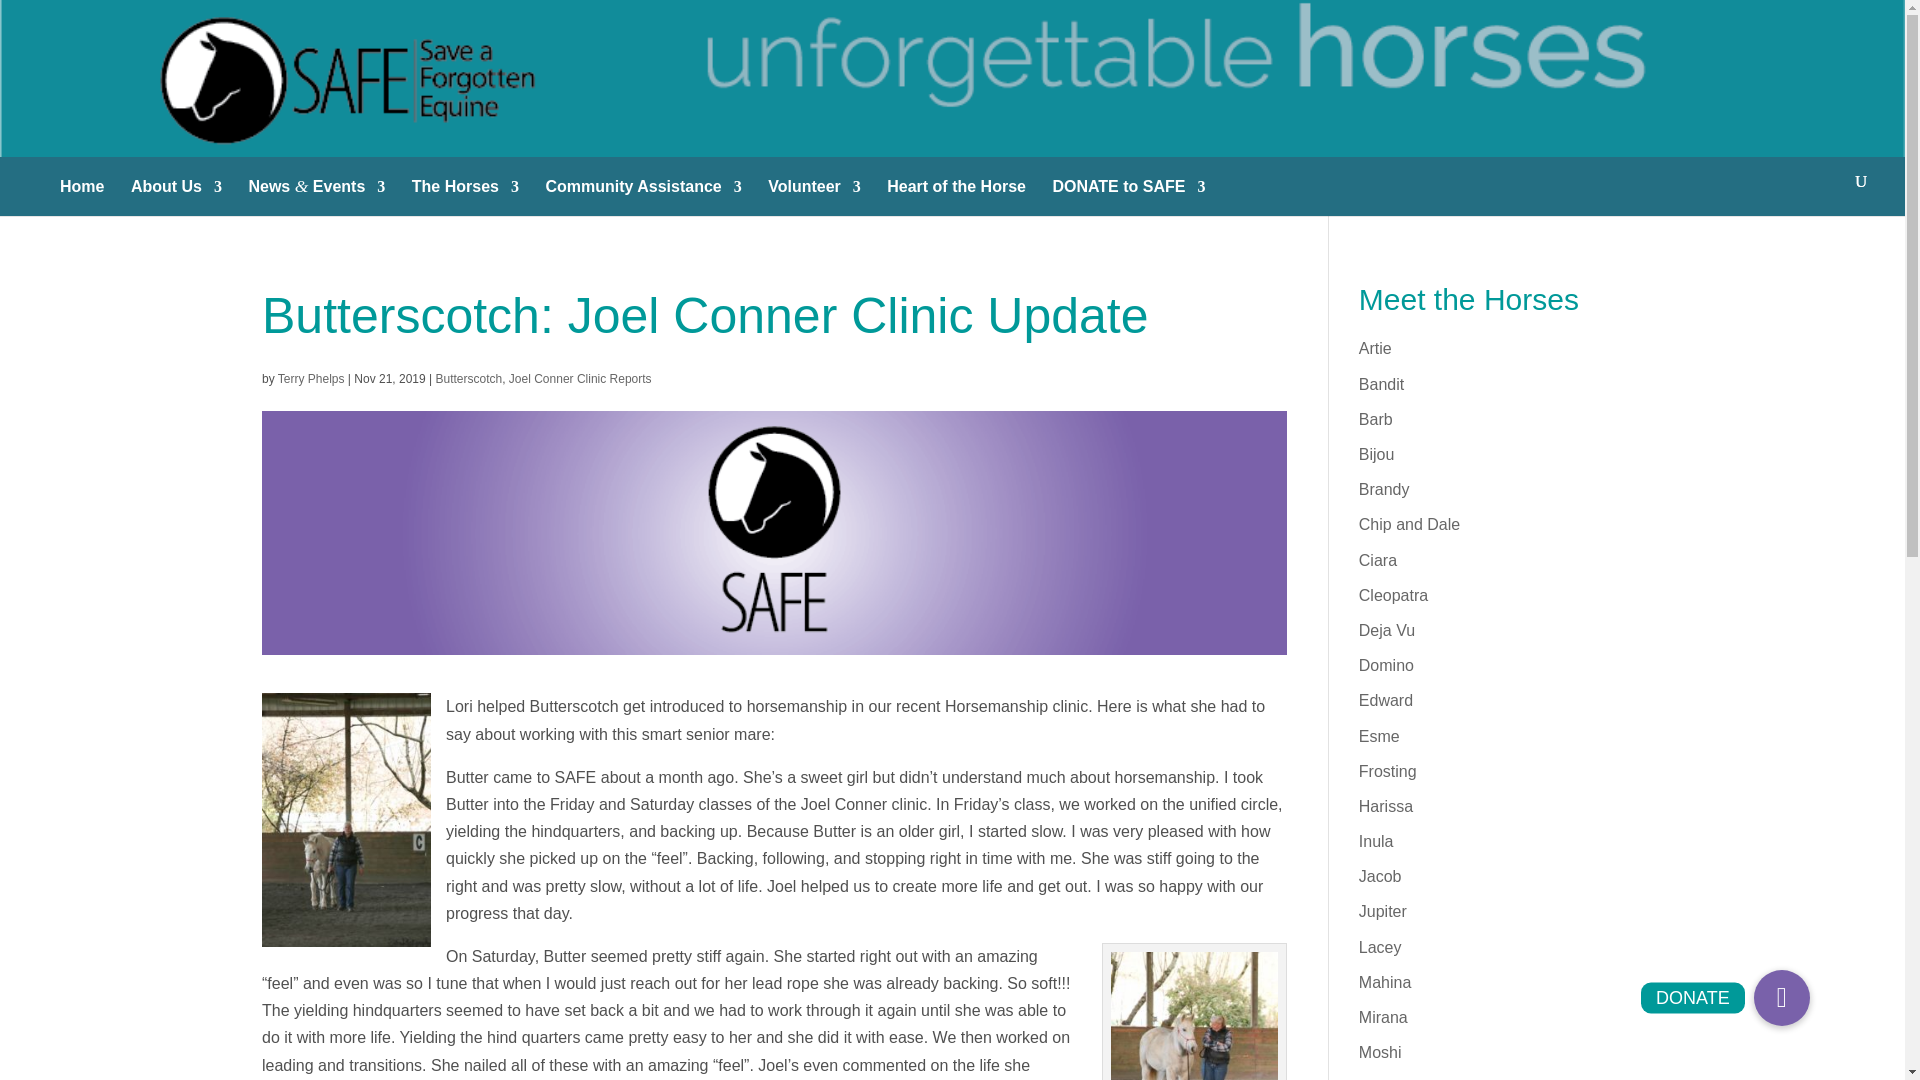 The height and width of the screenshot is (1080, 1920). I want to click on About Us, so click(176, 194).